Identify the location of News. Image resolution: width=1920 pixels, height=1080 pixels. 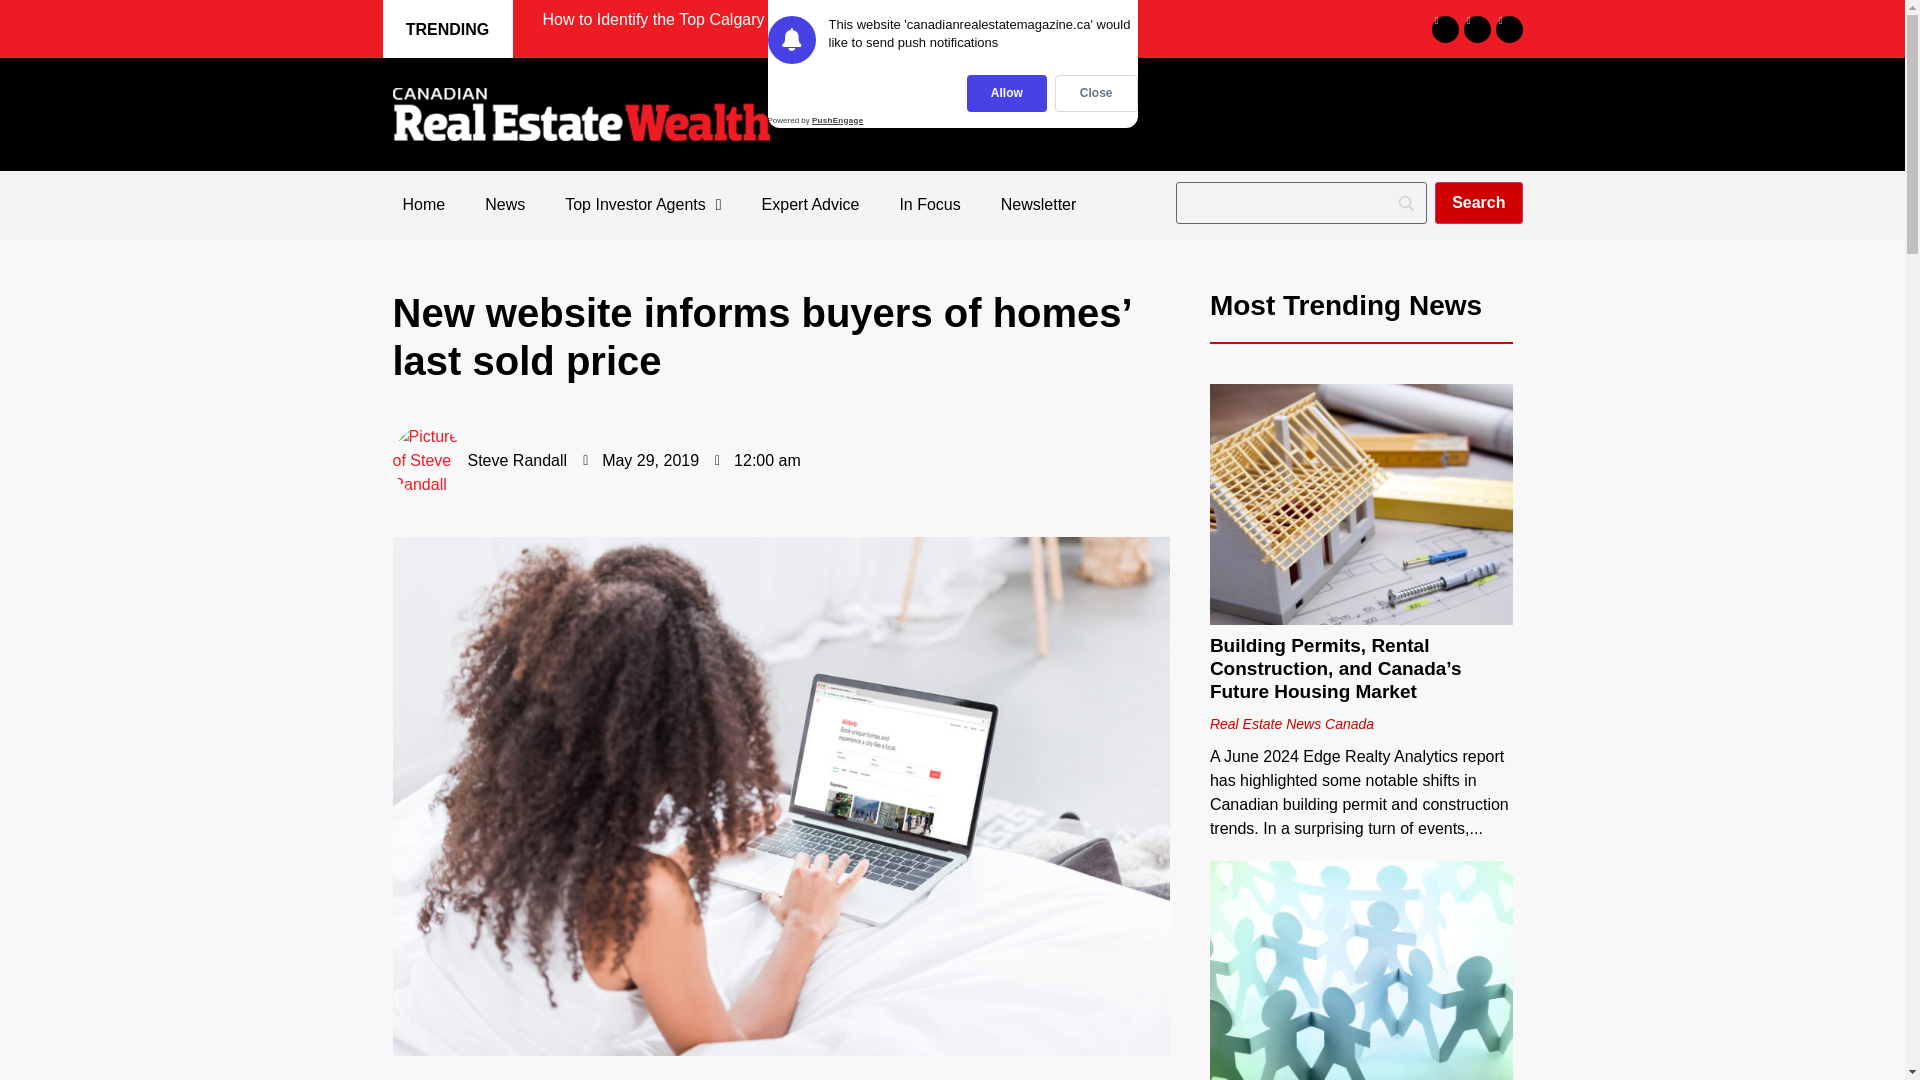
(504, 204).